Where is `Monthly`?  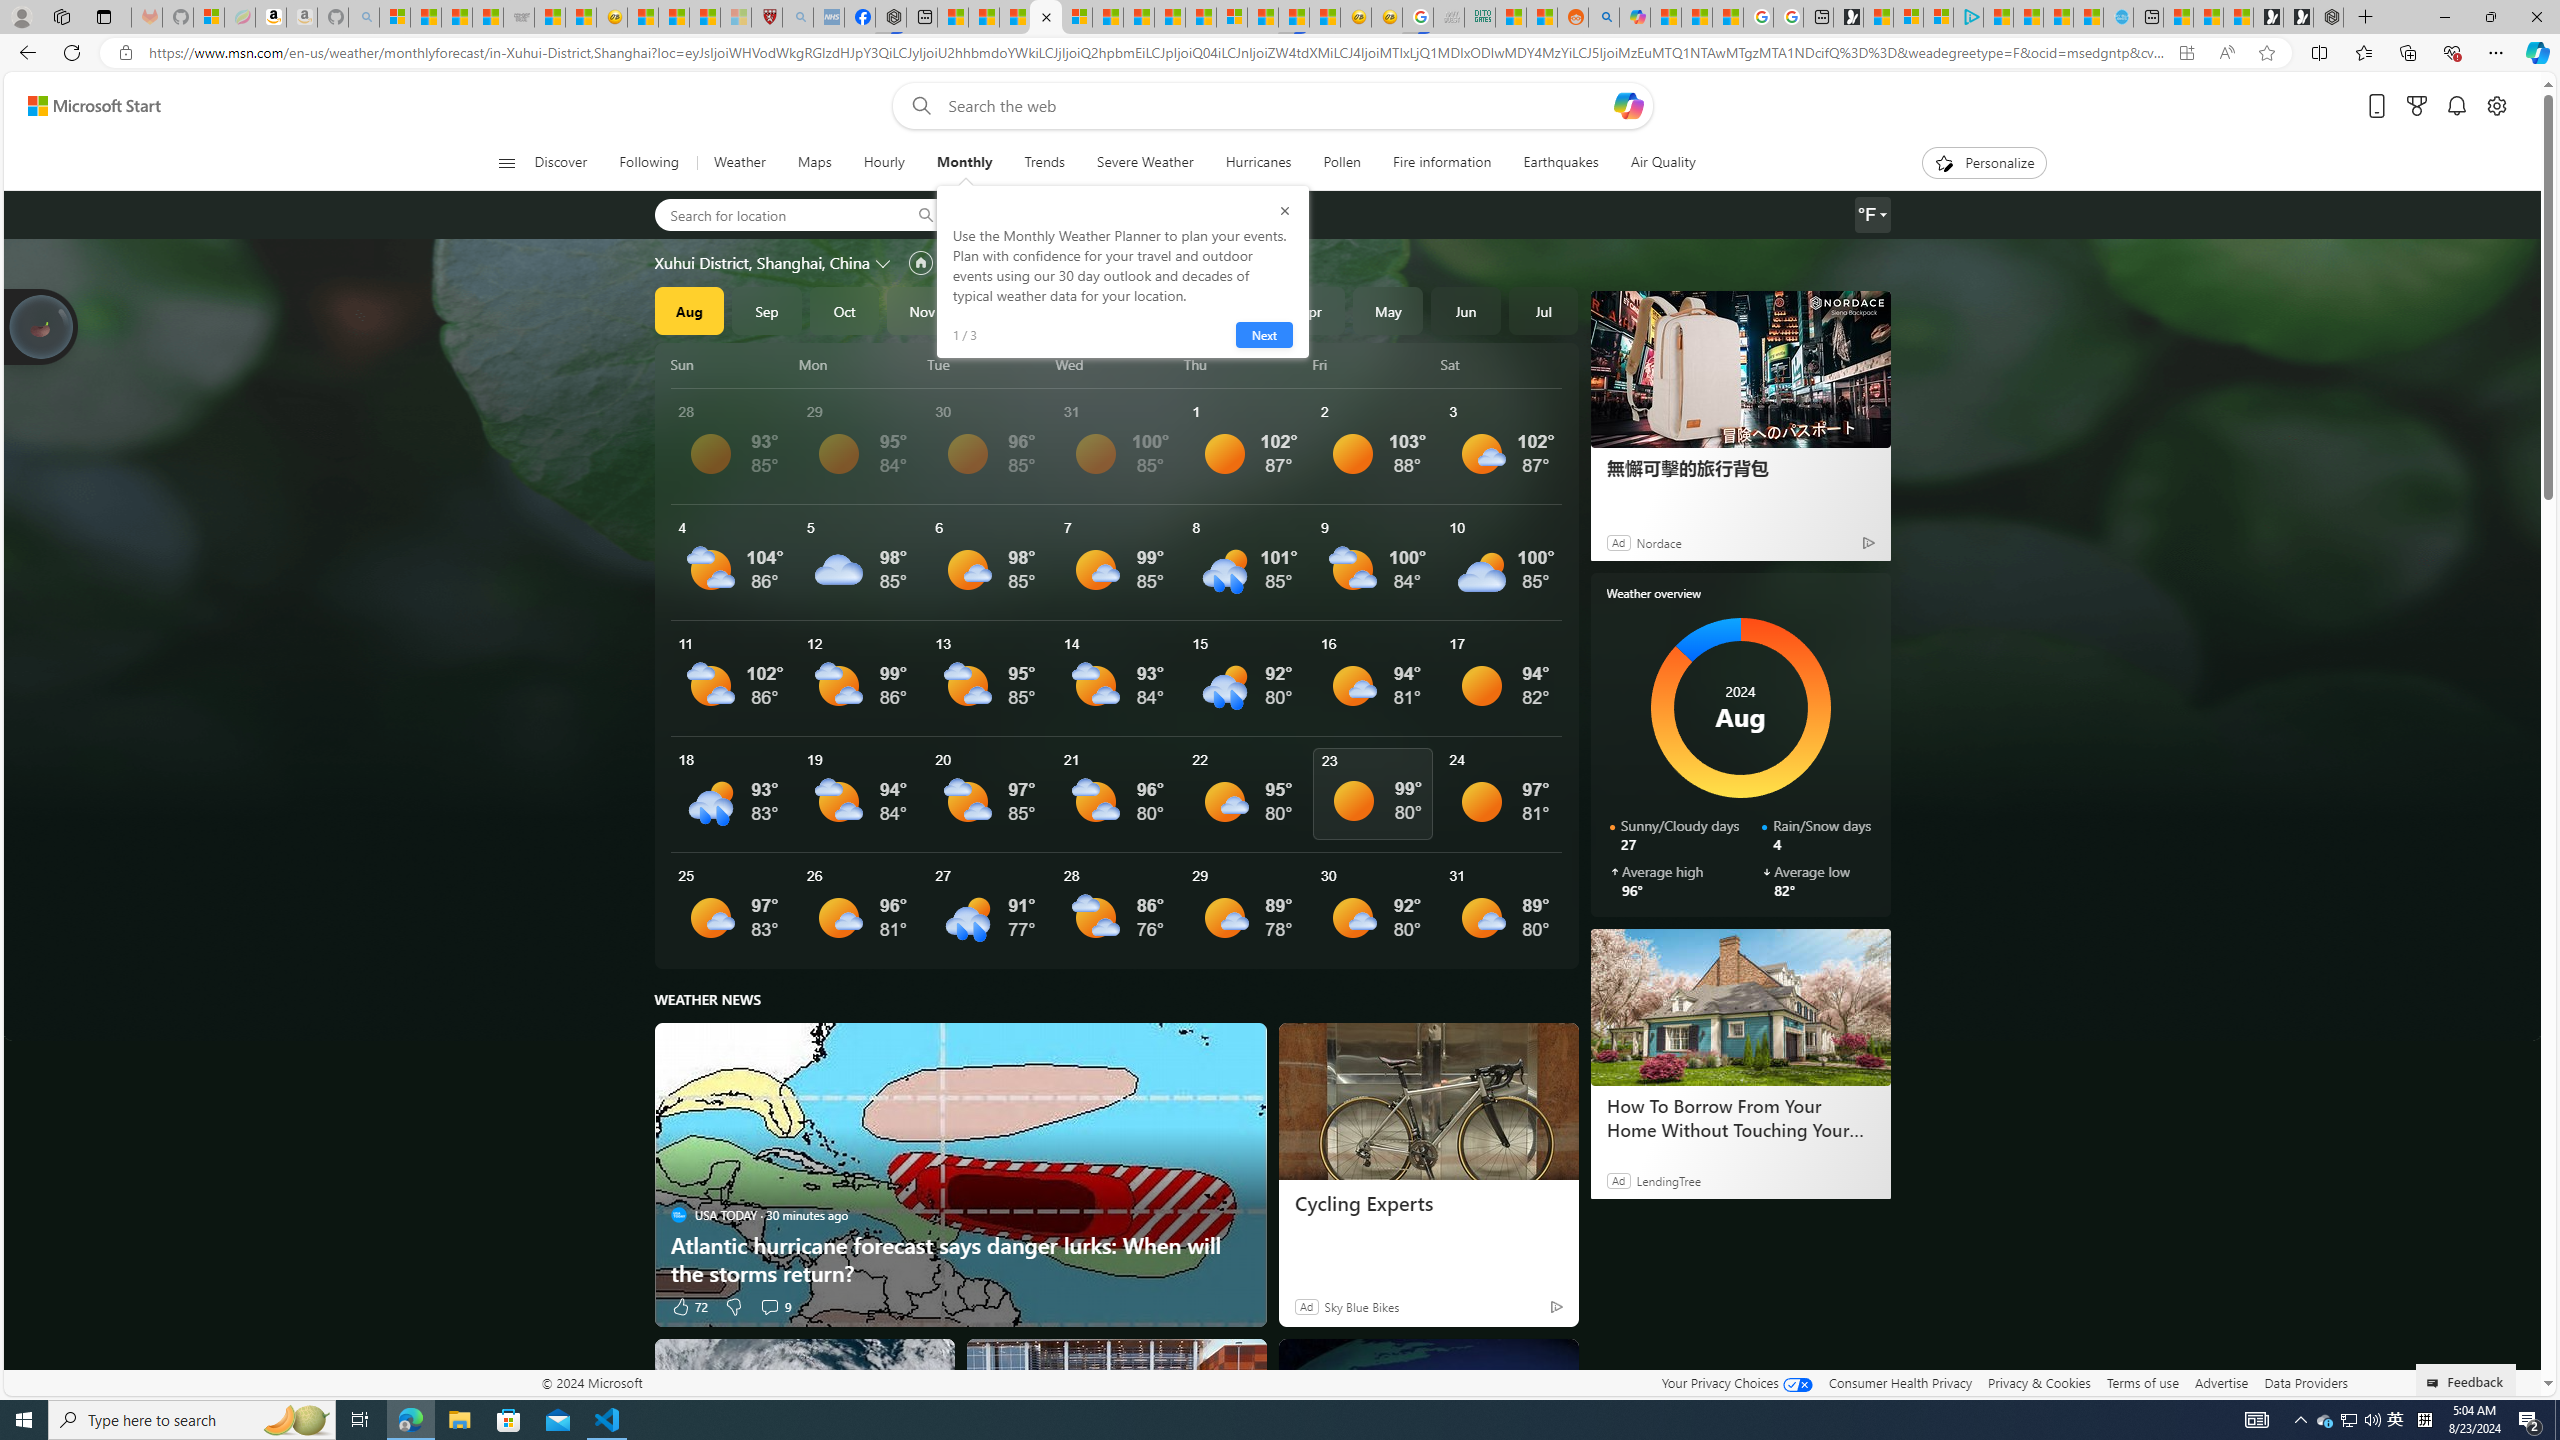 Monthly is located at coordinates (964, 163).